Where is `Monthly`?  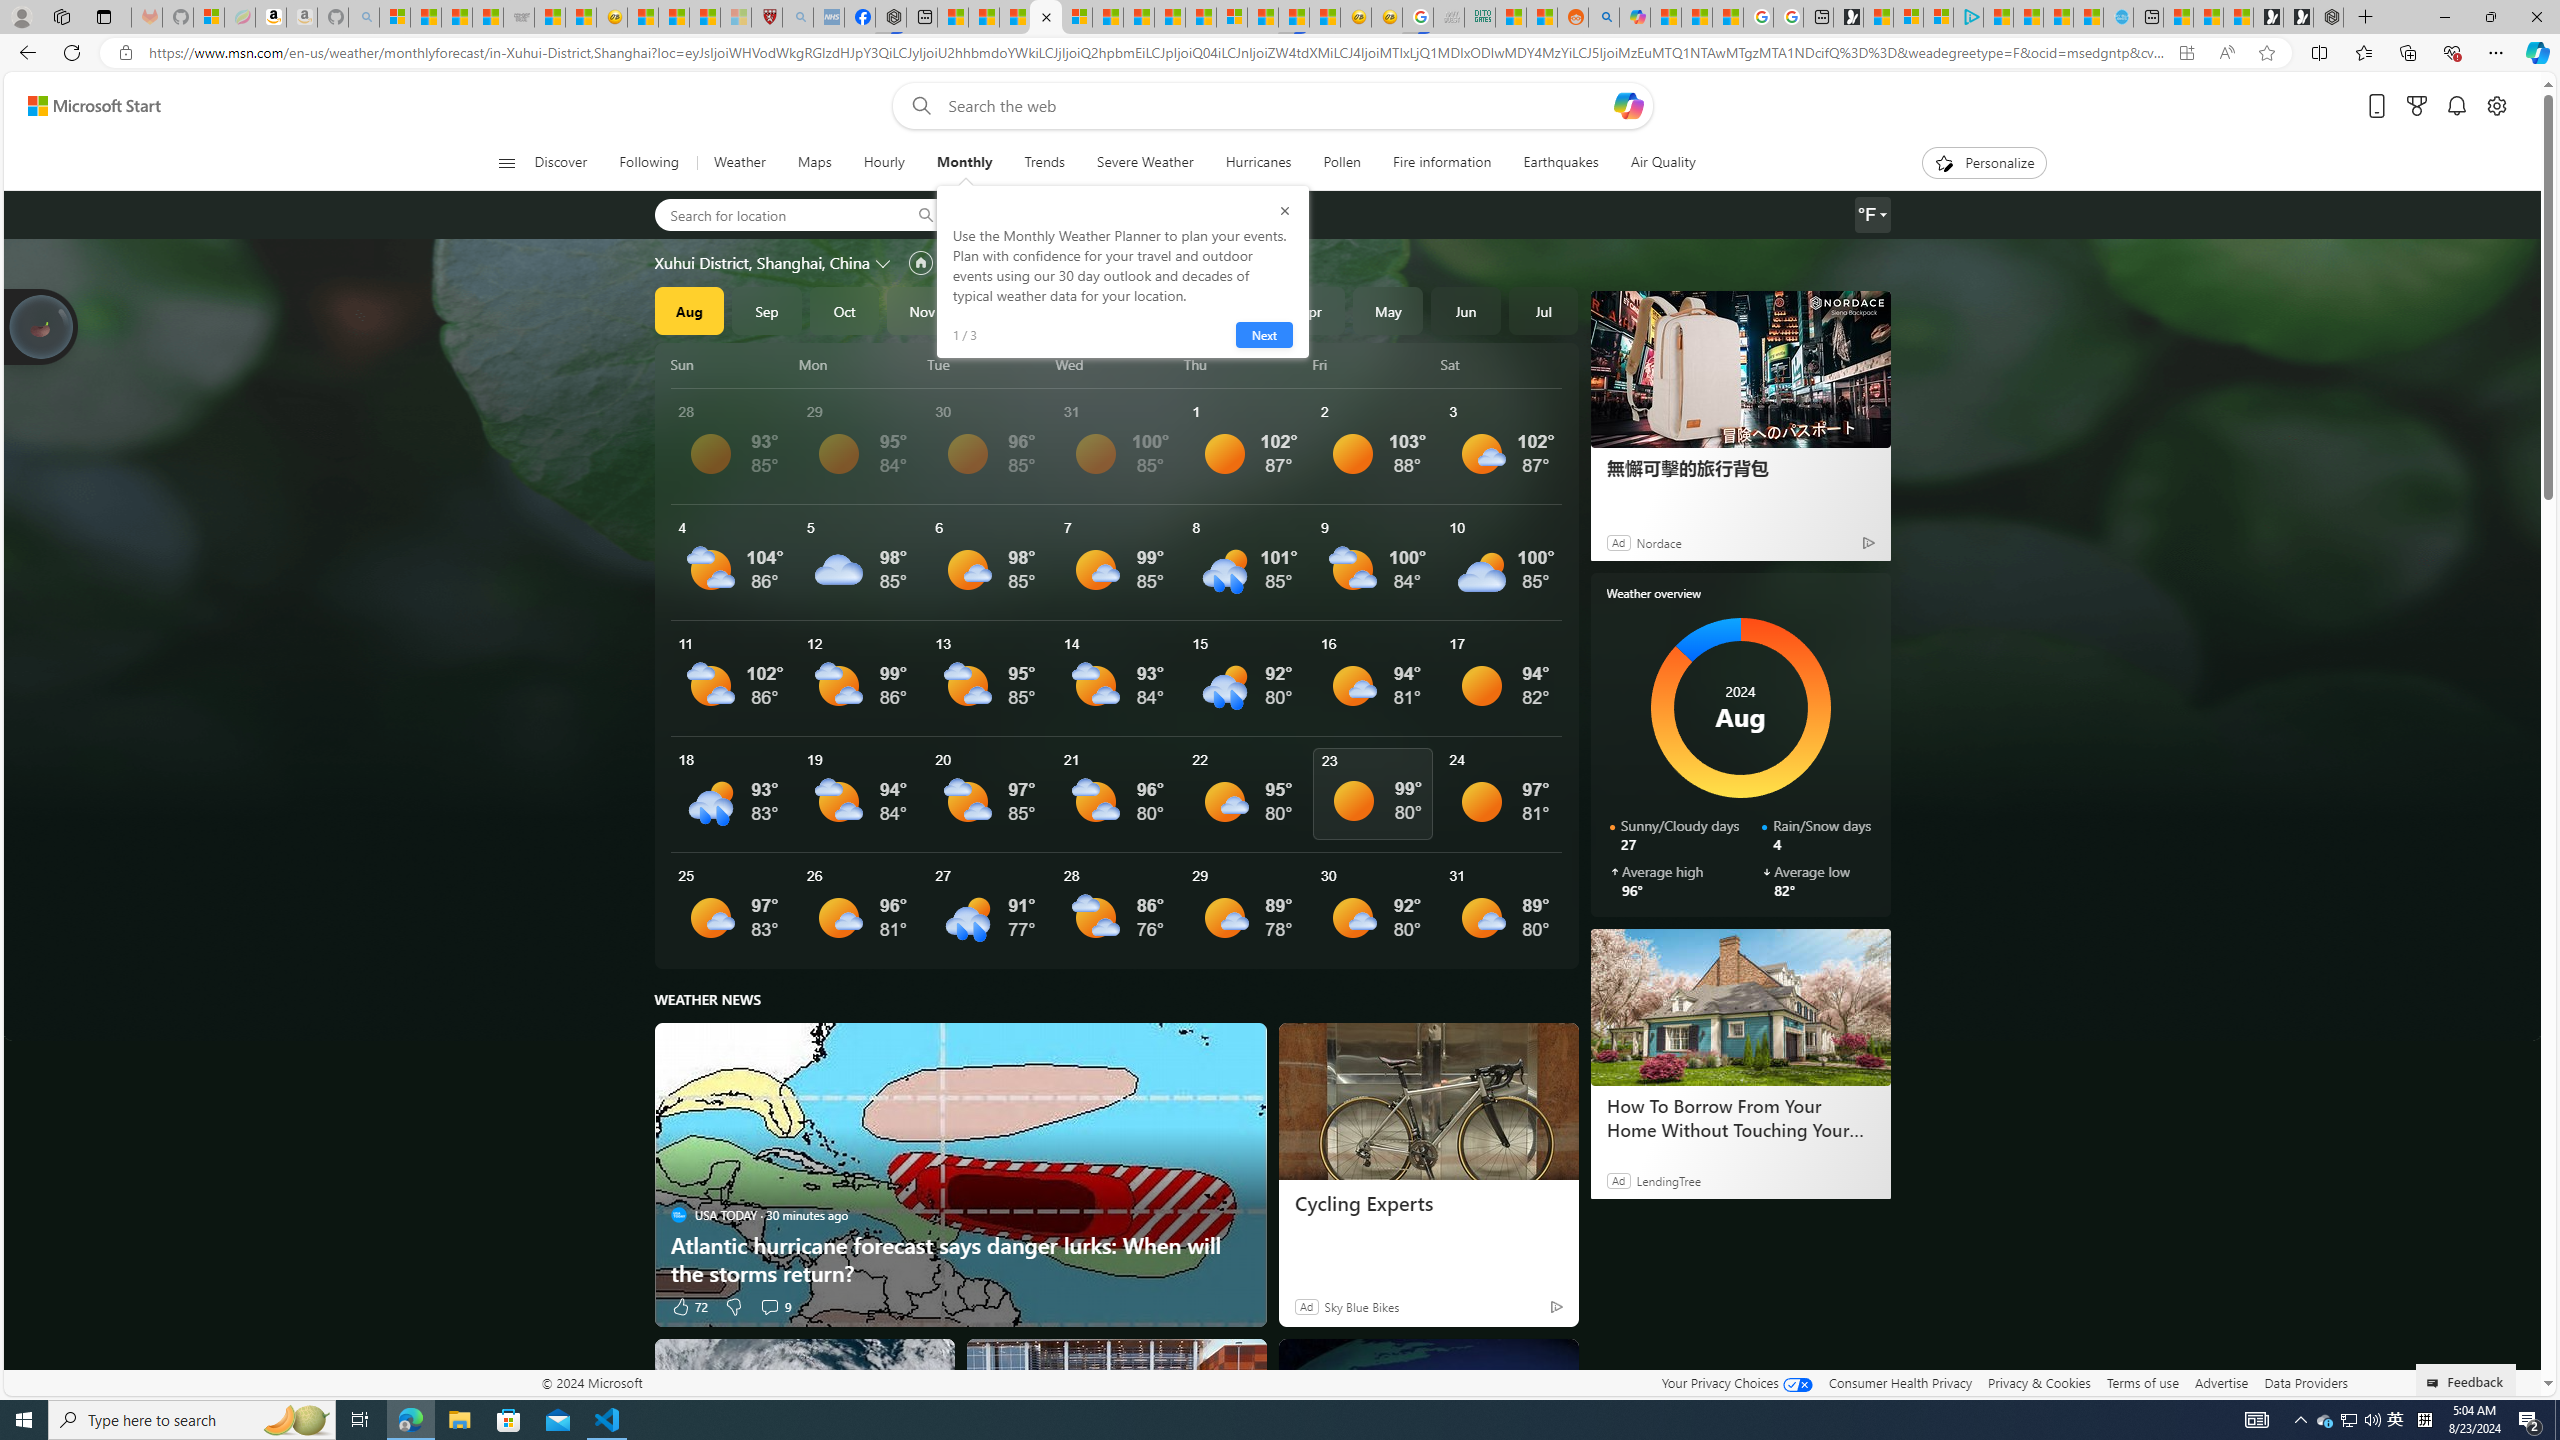 Monthly is located at coordinates (964, 163).